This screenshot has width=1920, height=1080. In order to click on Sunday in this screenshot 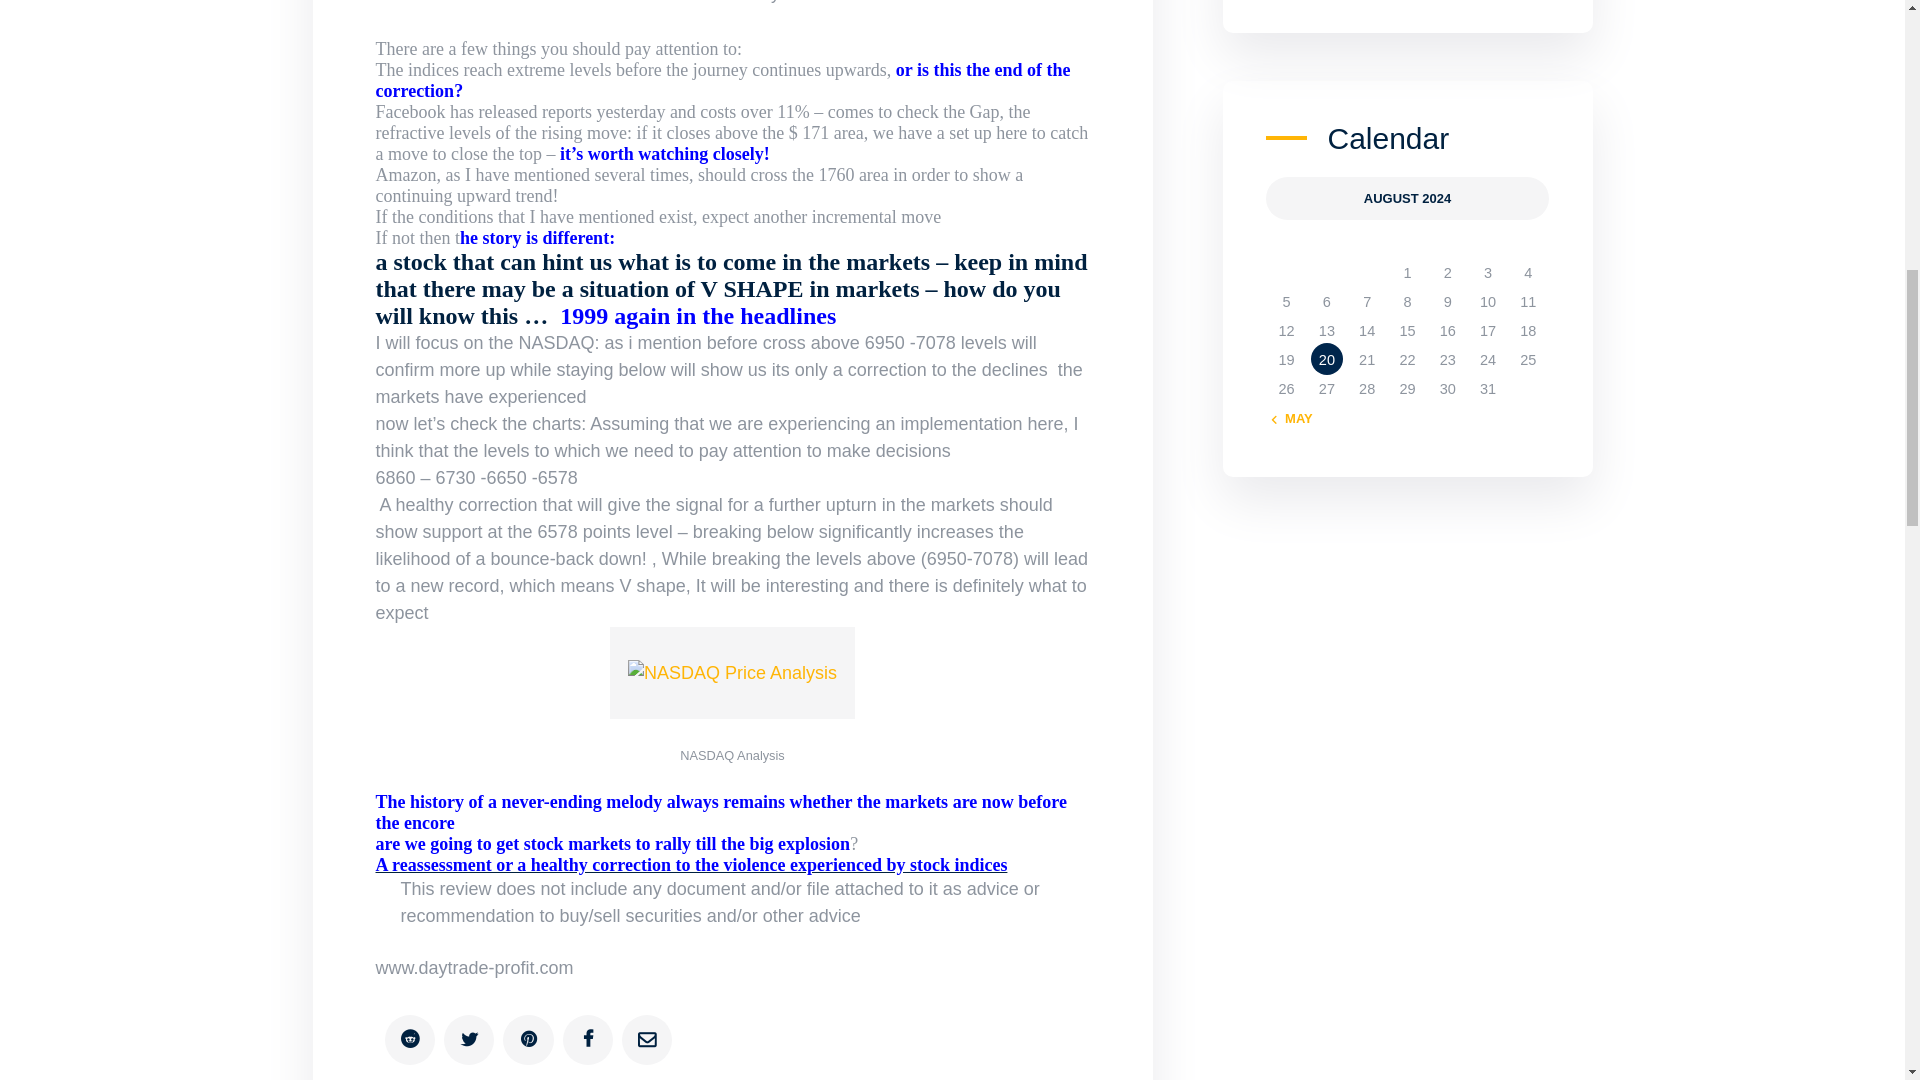, I will do `click(1527, 246)`.